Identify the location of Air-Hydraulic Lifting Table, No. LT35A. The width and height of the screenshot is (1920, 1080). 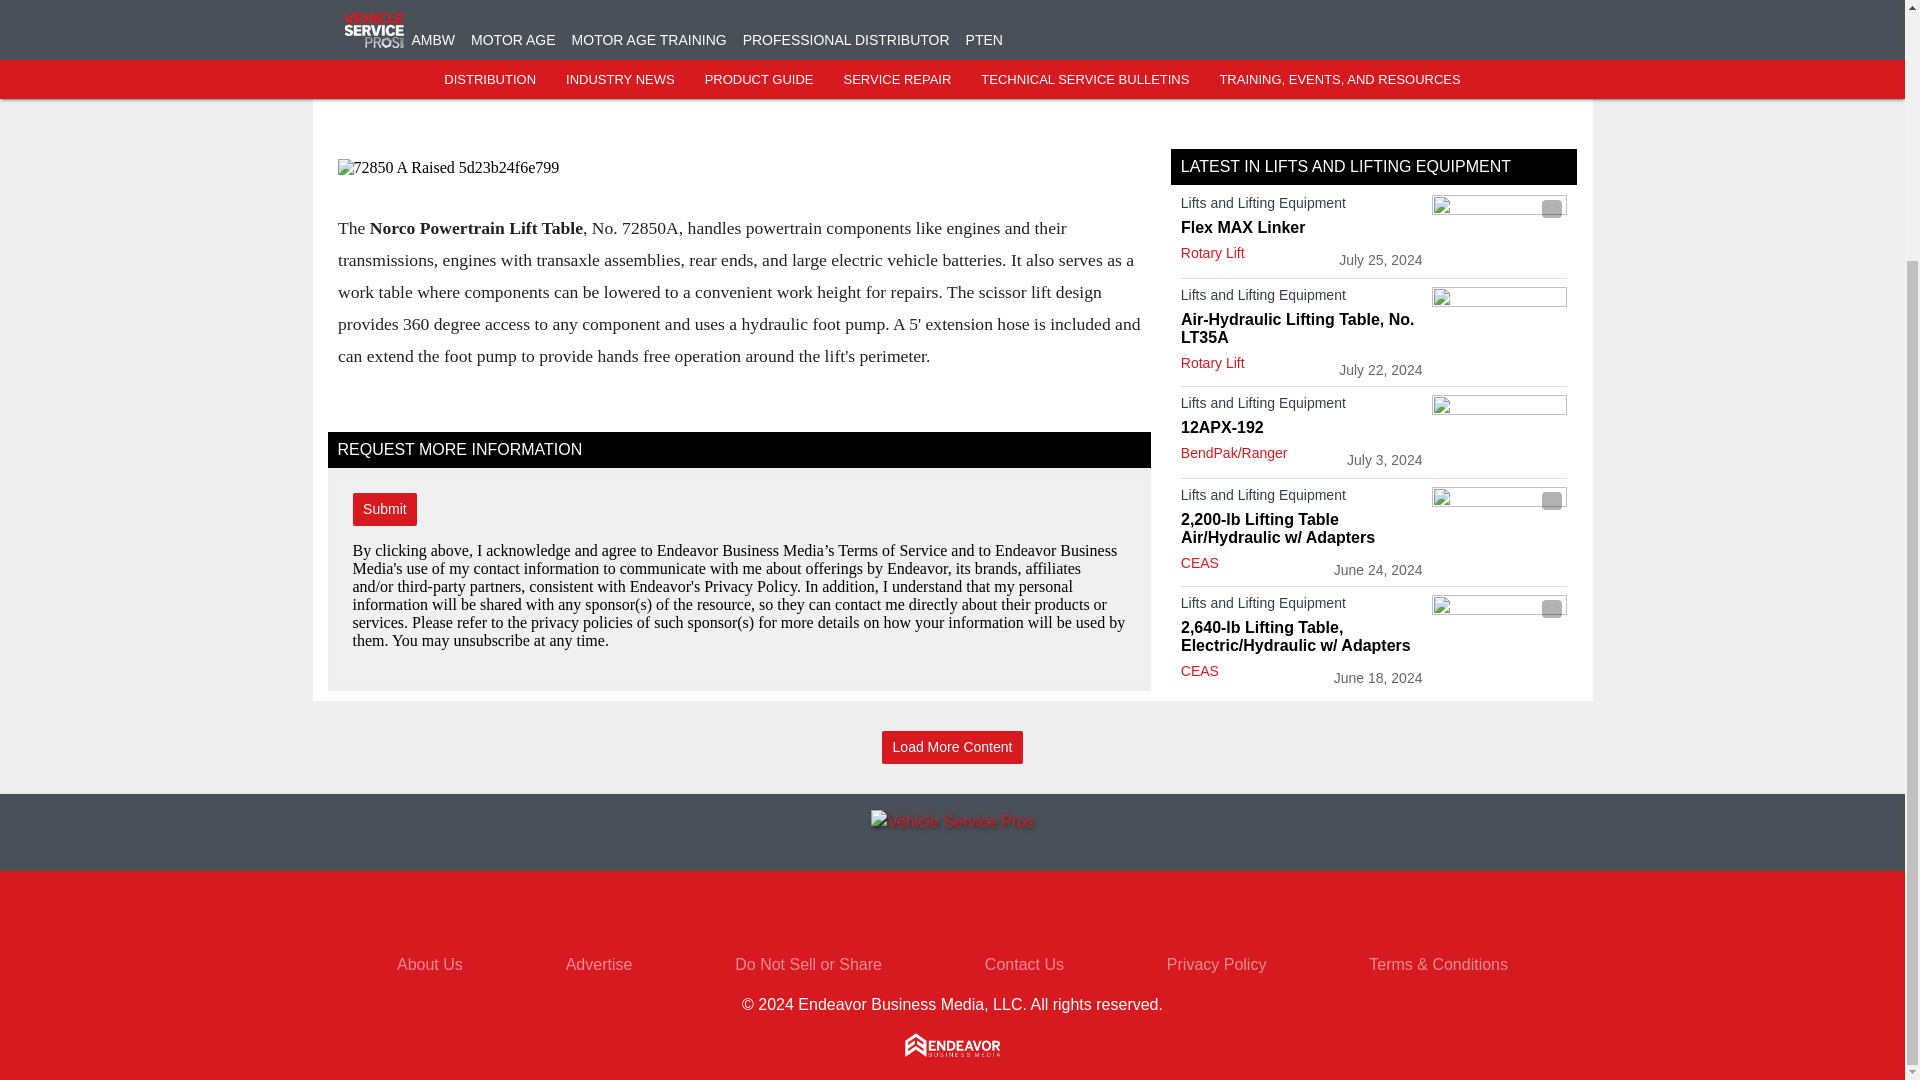
(1301, 328).